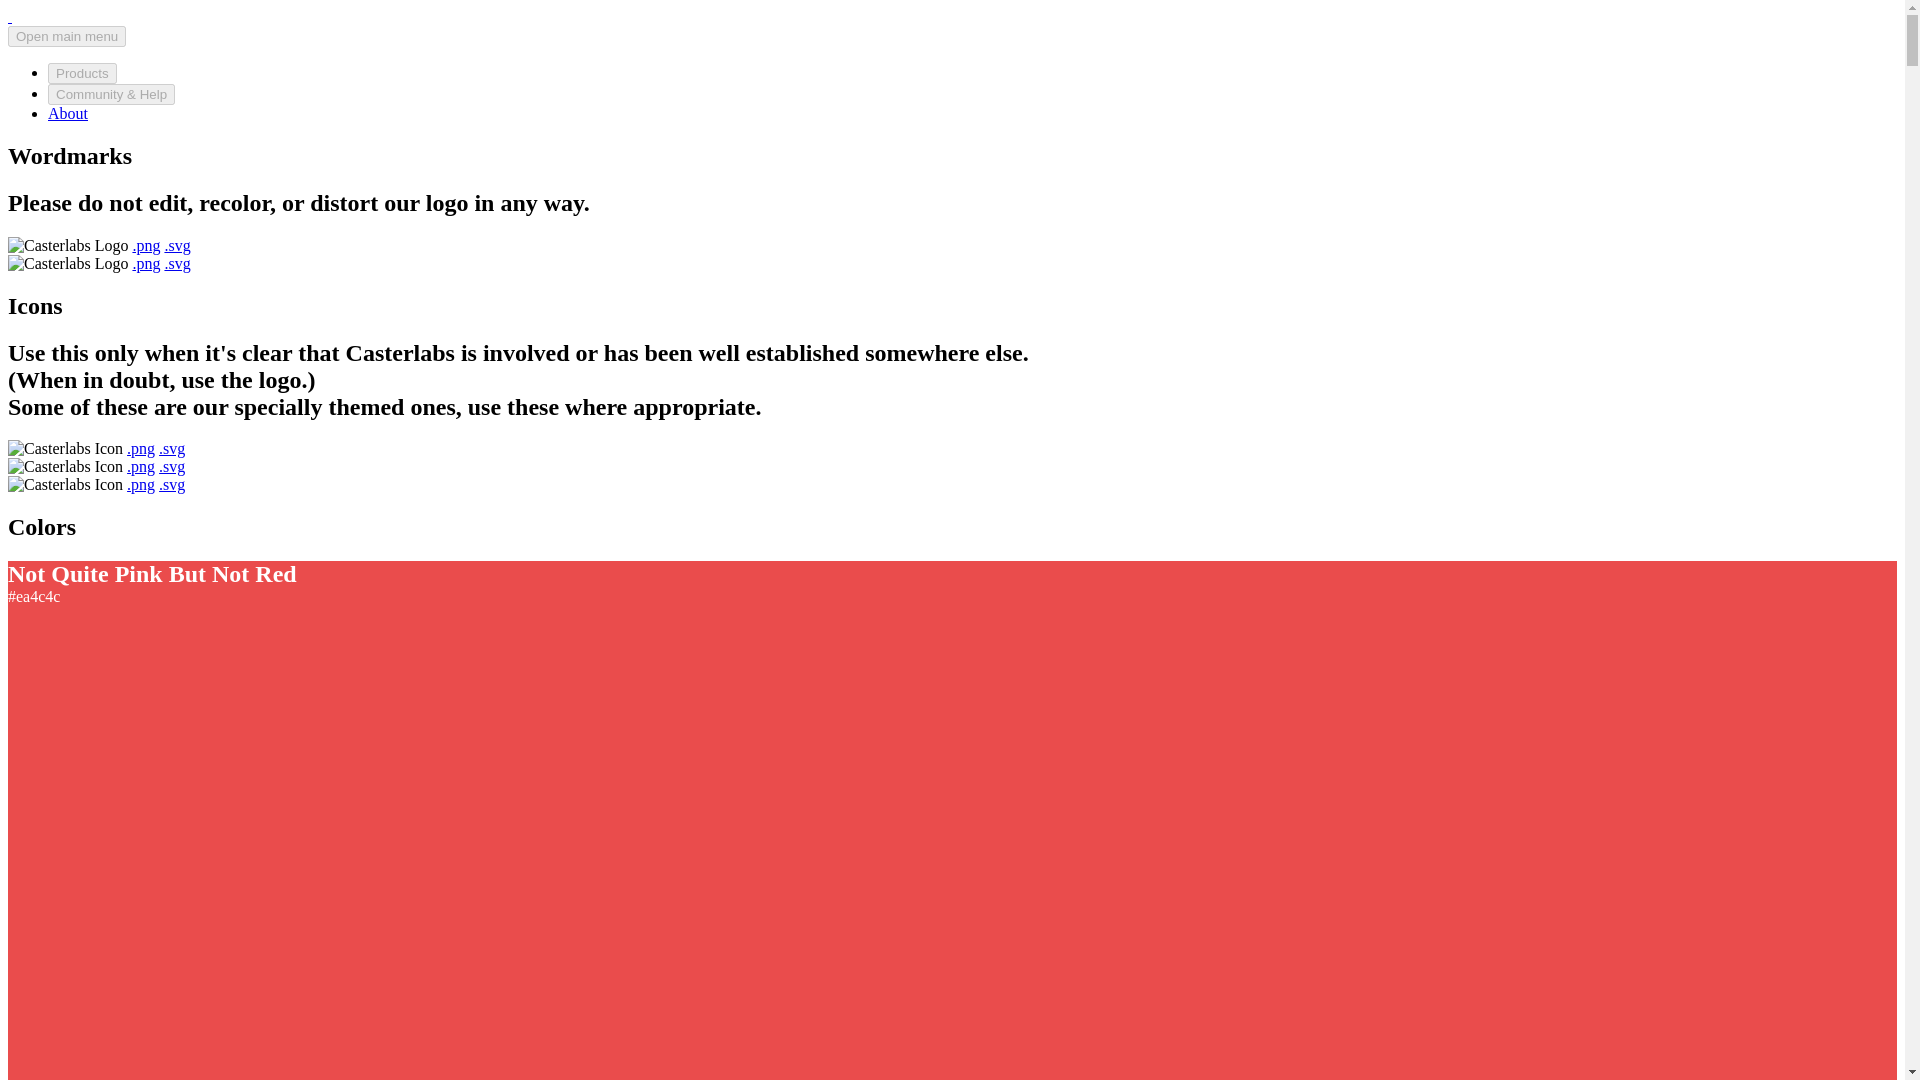  I want to click on About, so click(68, 113).